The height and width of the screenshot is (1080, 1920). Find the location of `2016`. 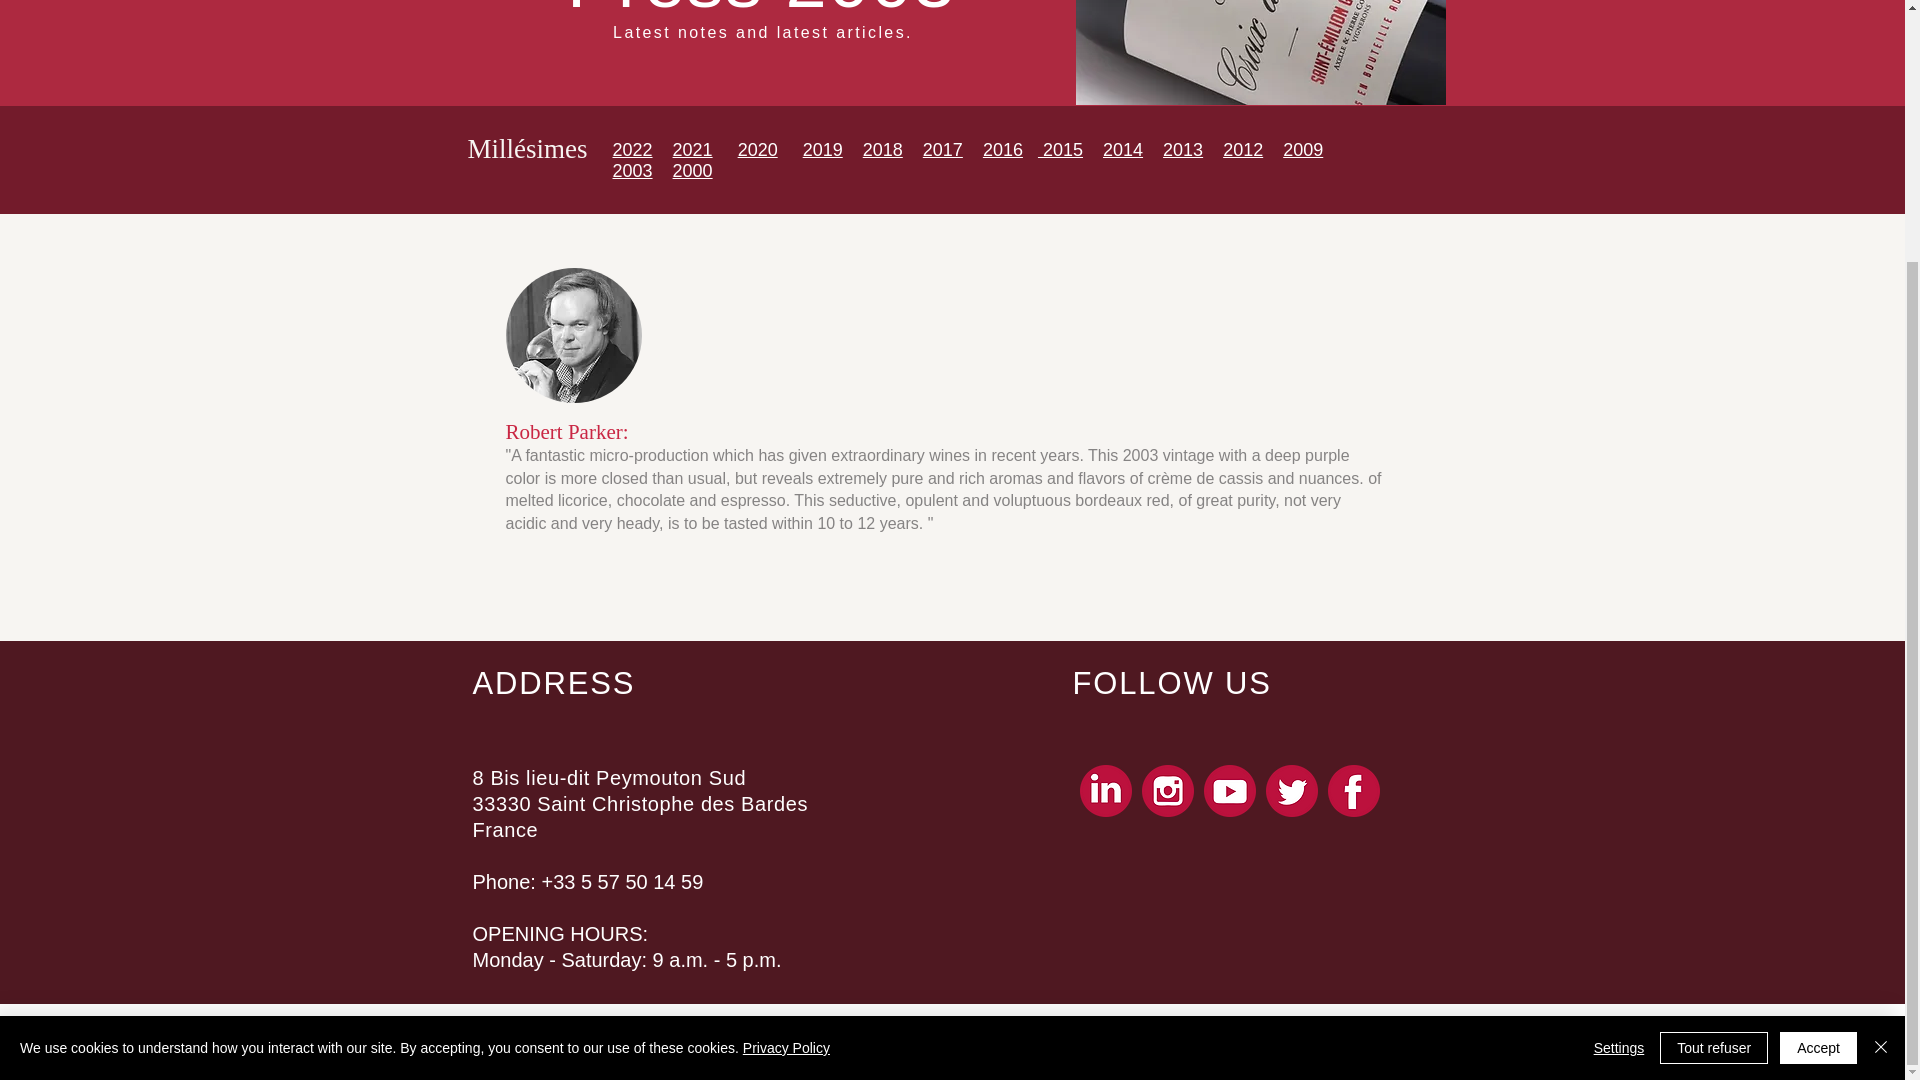

2016 is located at coordinates (1003, 150).